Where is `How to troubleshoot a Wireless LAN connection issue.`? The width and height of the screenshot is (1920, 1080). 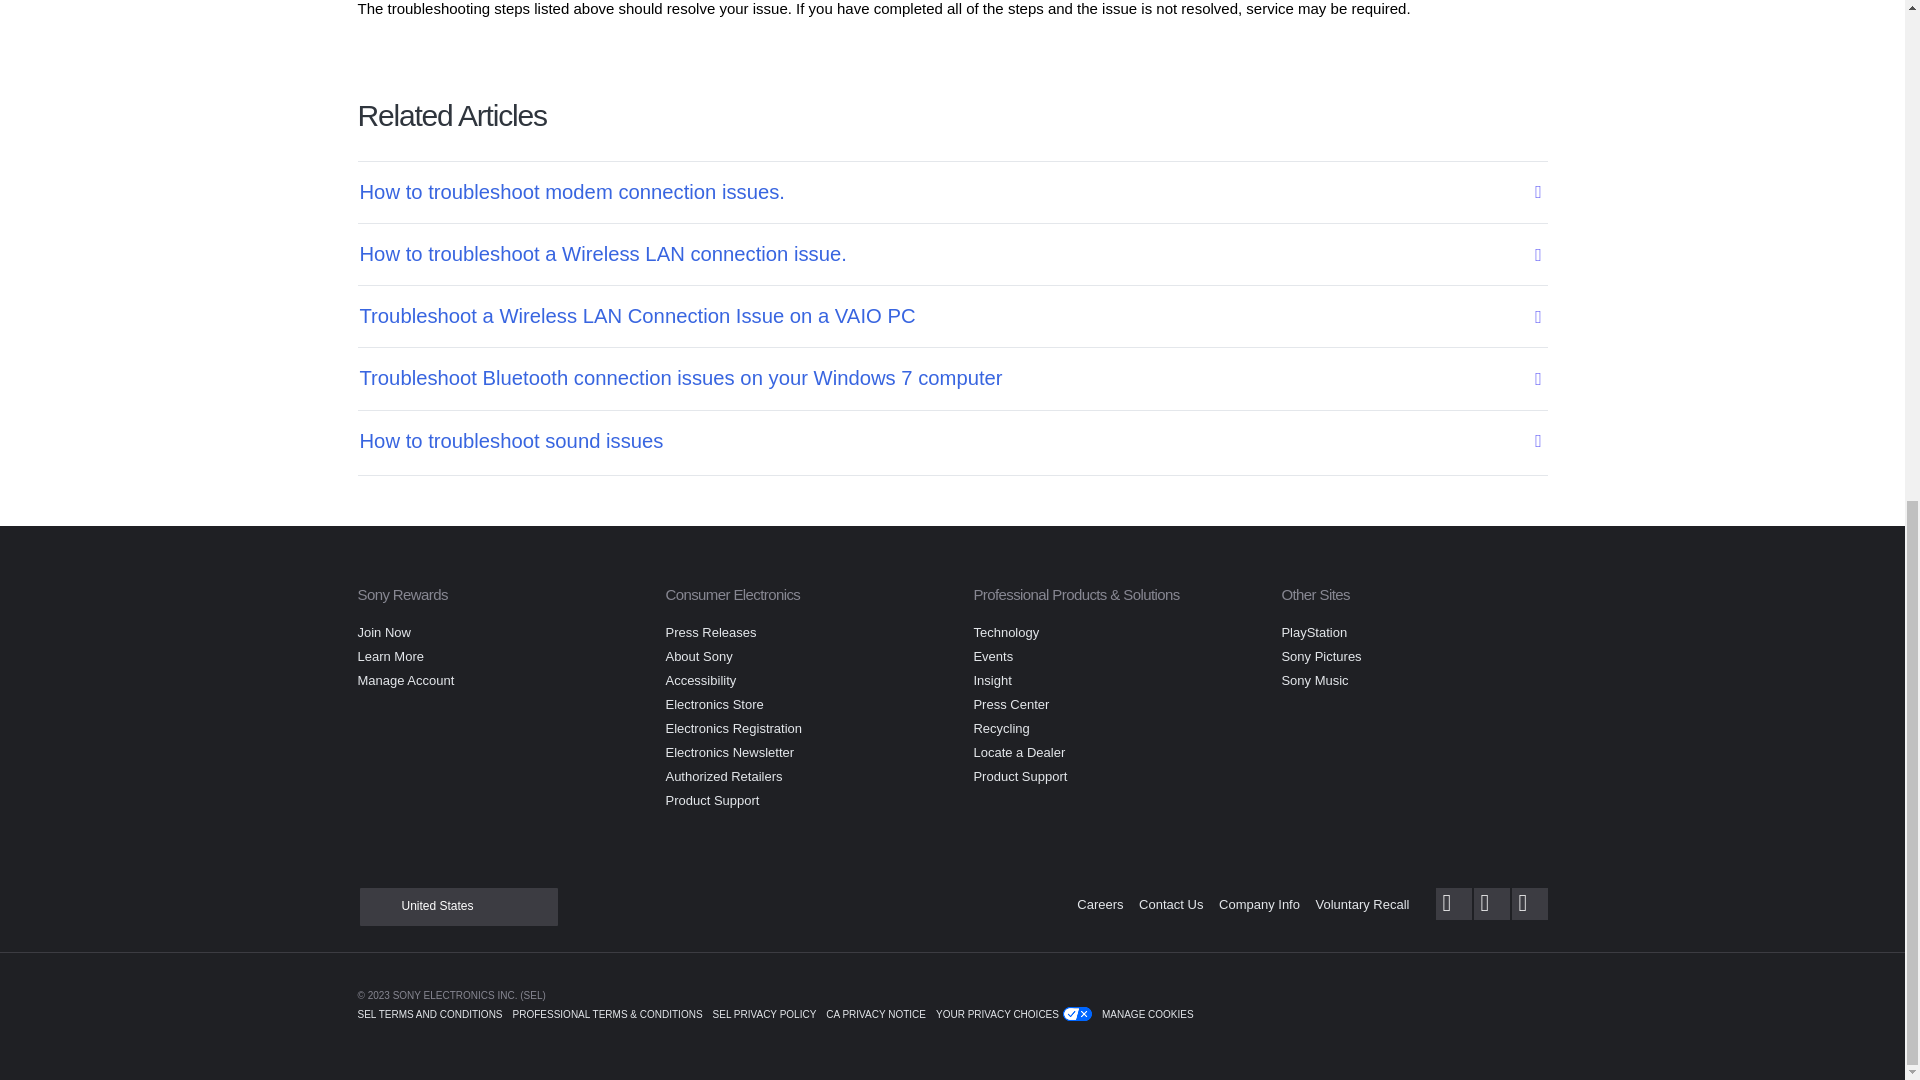 How to troubleshoot a Wireless LAN connection issue. is located at coordinates (939, 254).